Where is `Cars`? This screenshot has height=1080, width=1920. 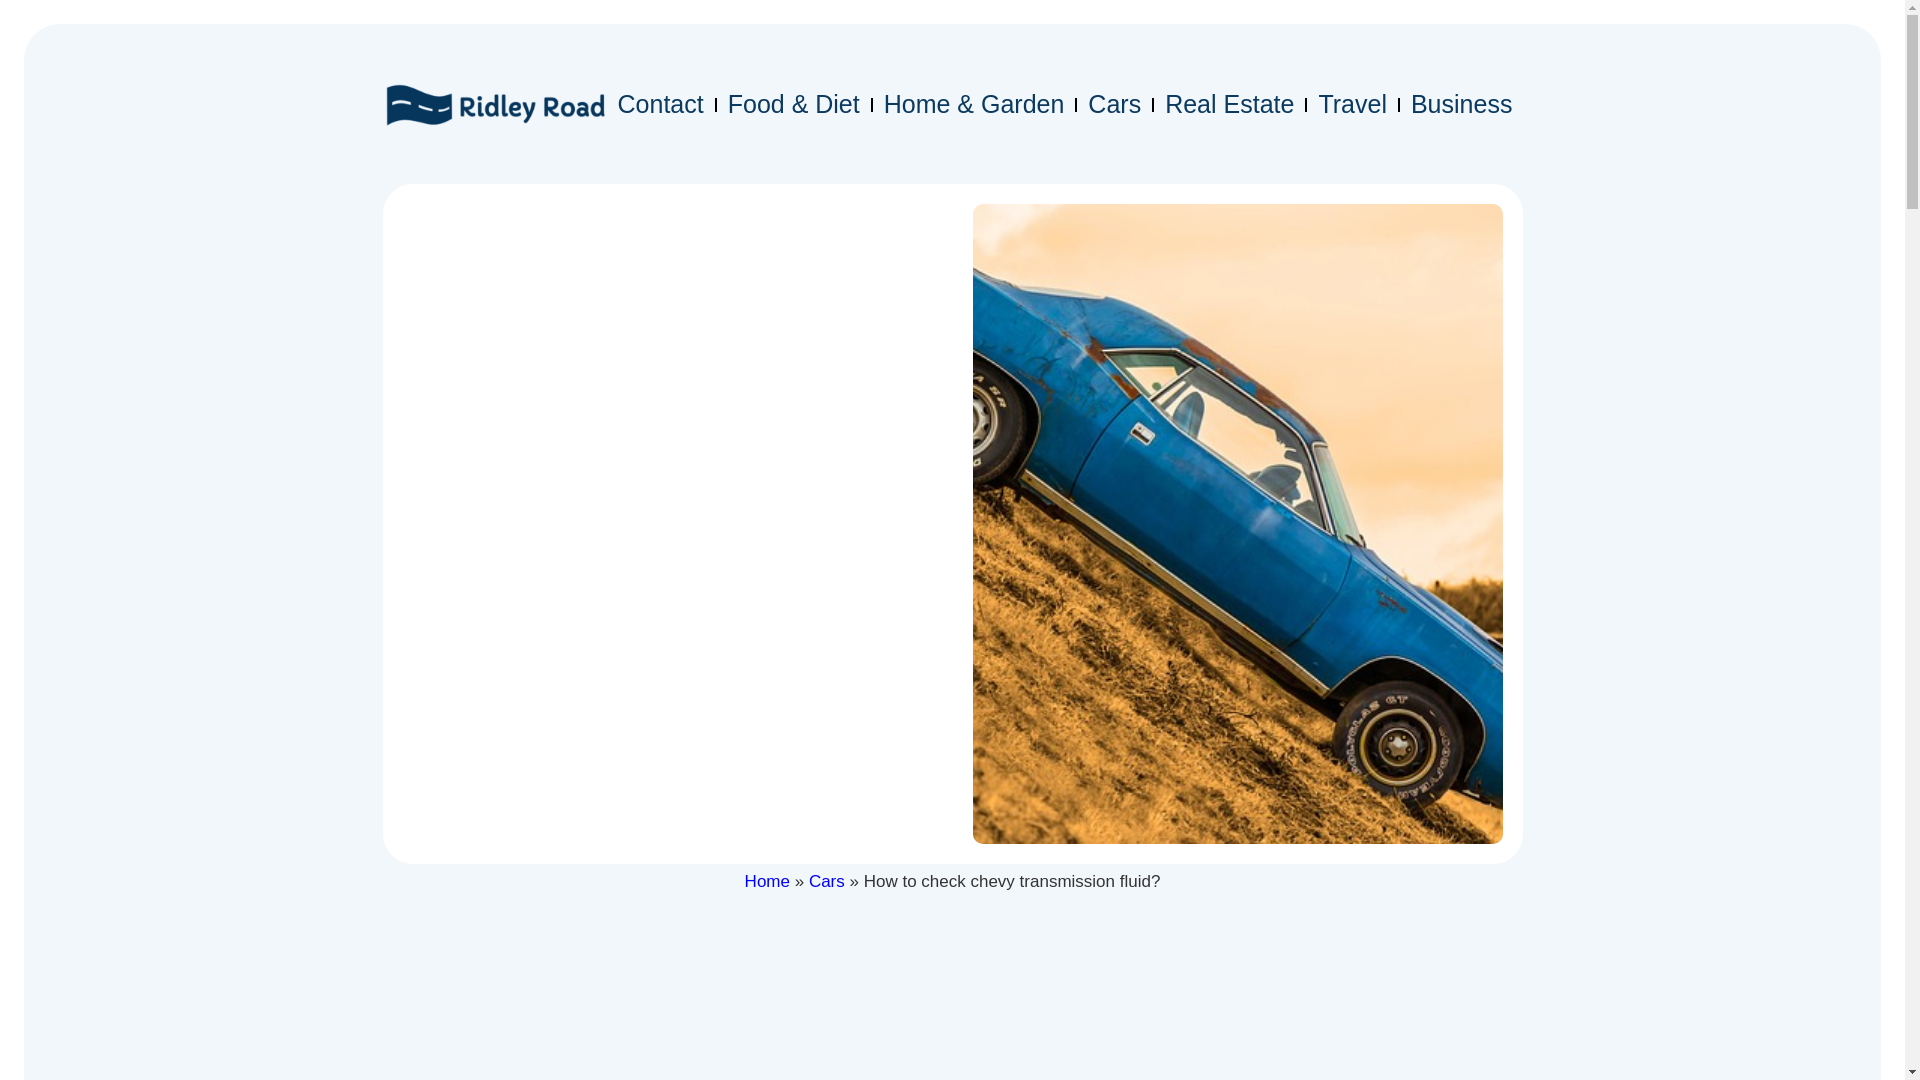
Cars is located at coordinates (1114, 104).